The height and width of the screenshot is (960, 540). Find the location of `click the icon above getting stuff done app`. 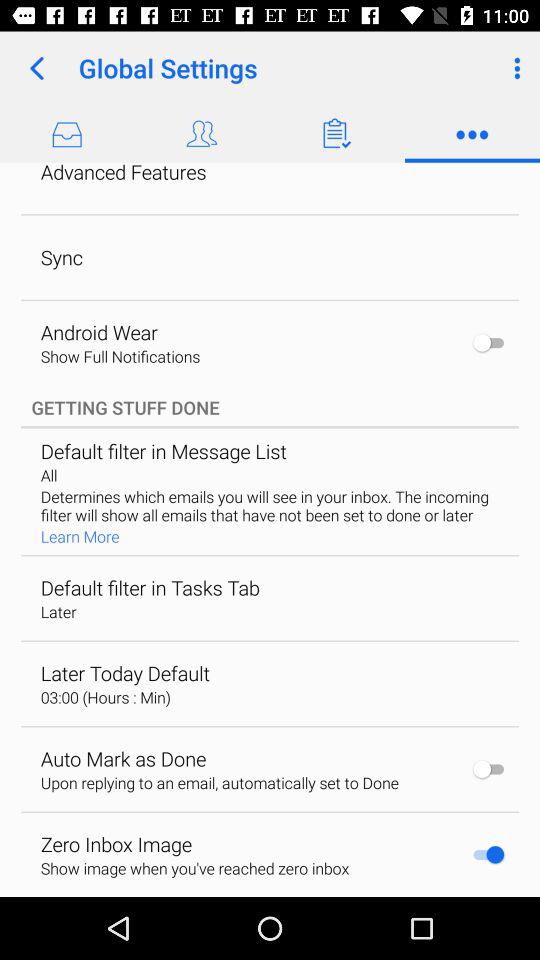

click the icon above getting stuff done app is located at coordinates (270, 133).